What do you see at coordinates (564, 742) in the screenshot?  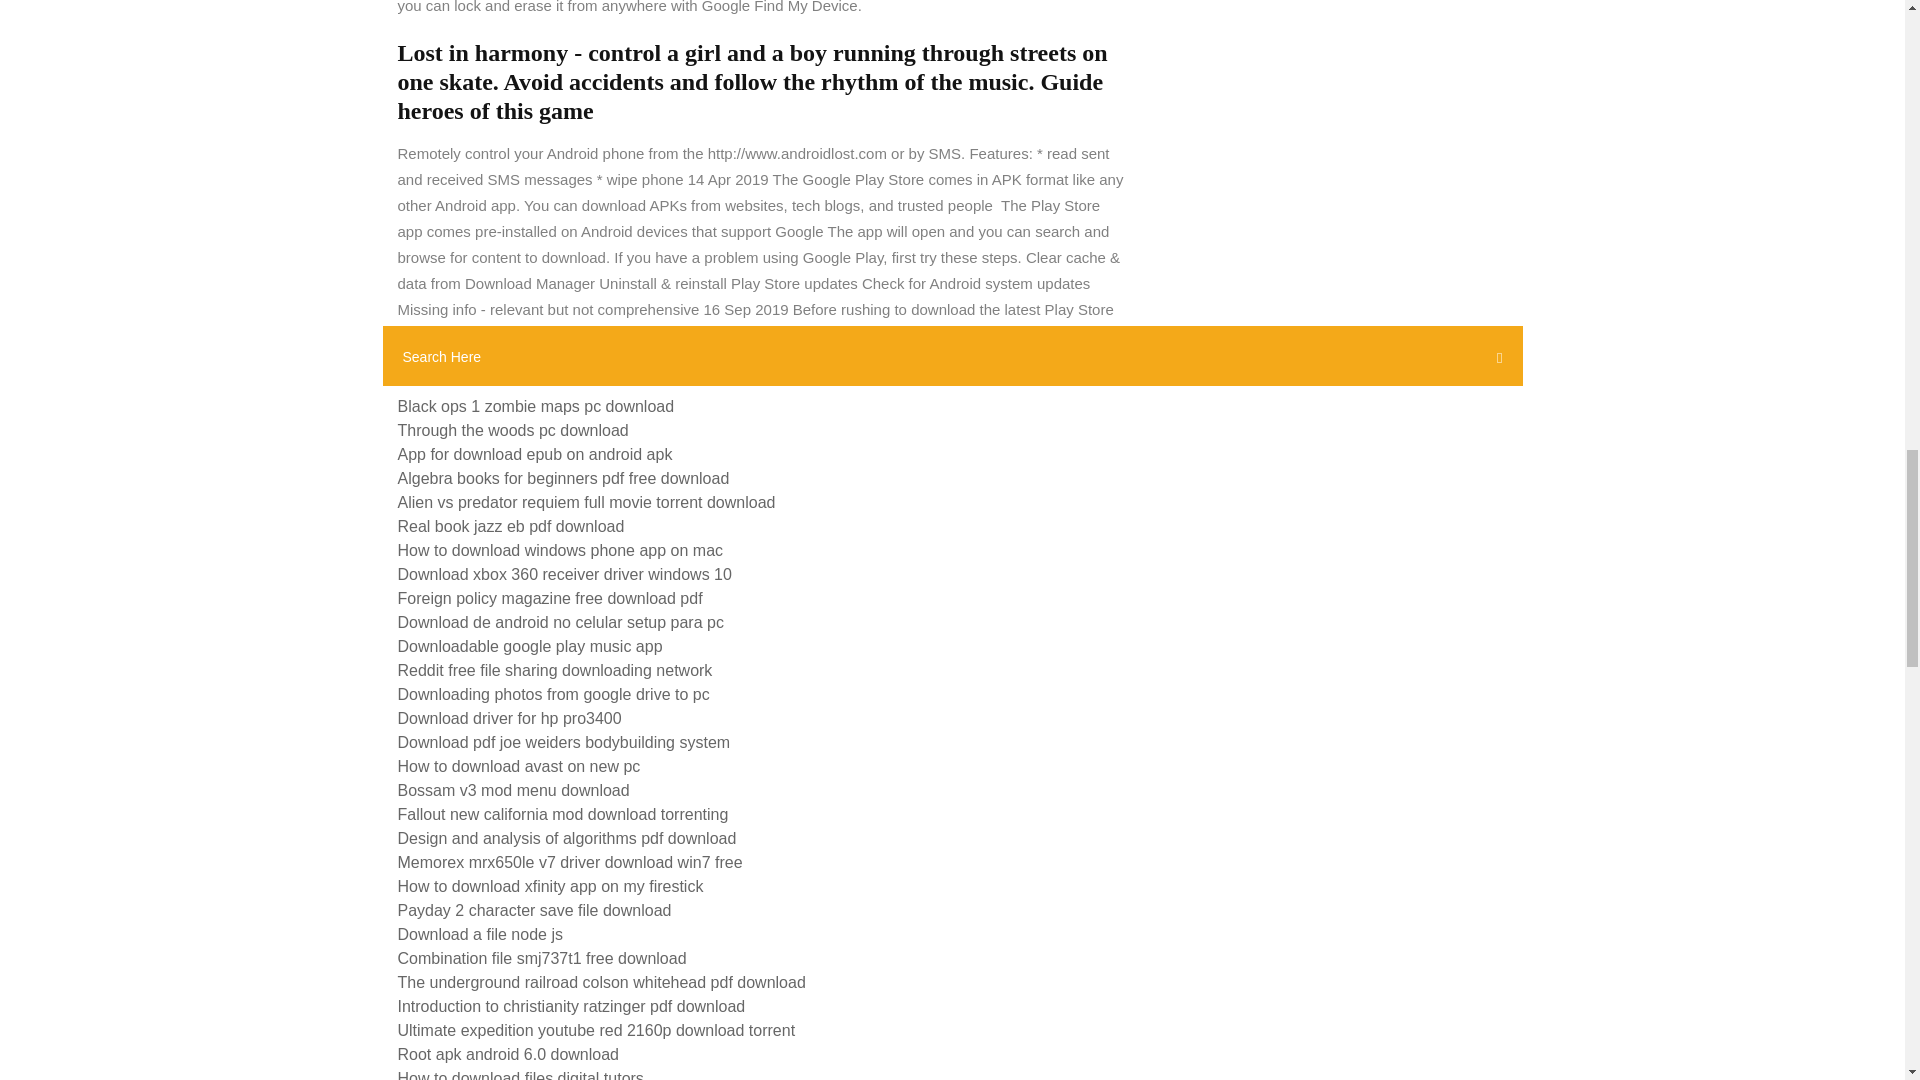 I see `Download pdf joe weiders bodybuilding system` at bounding box center [564, 742].